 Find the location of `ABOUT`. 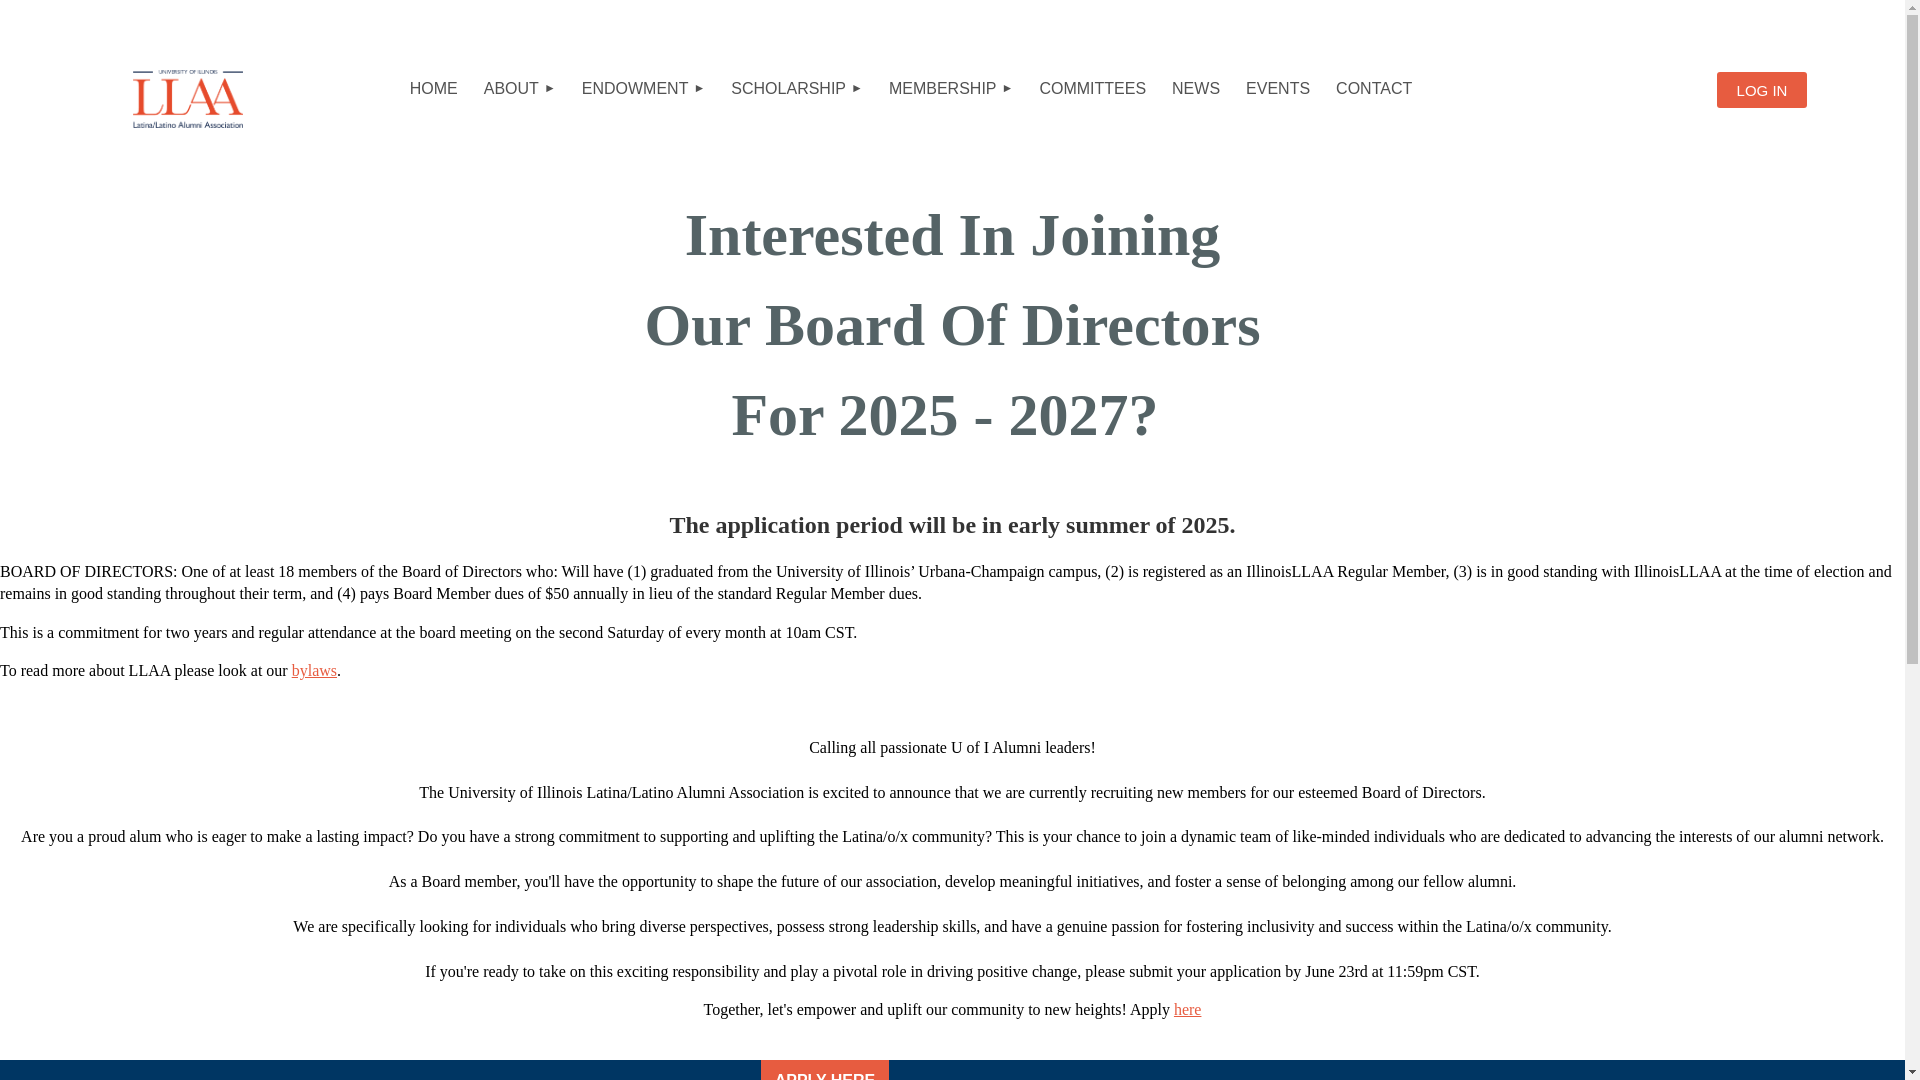

ABOUT is located at coordinates (519, 88).